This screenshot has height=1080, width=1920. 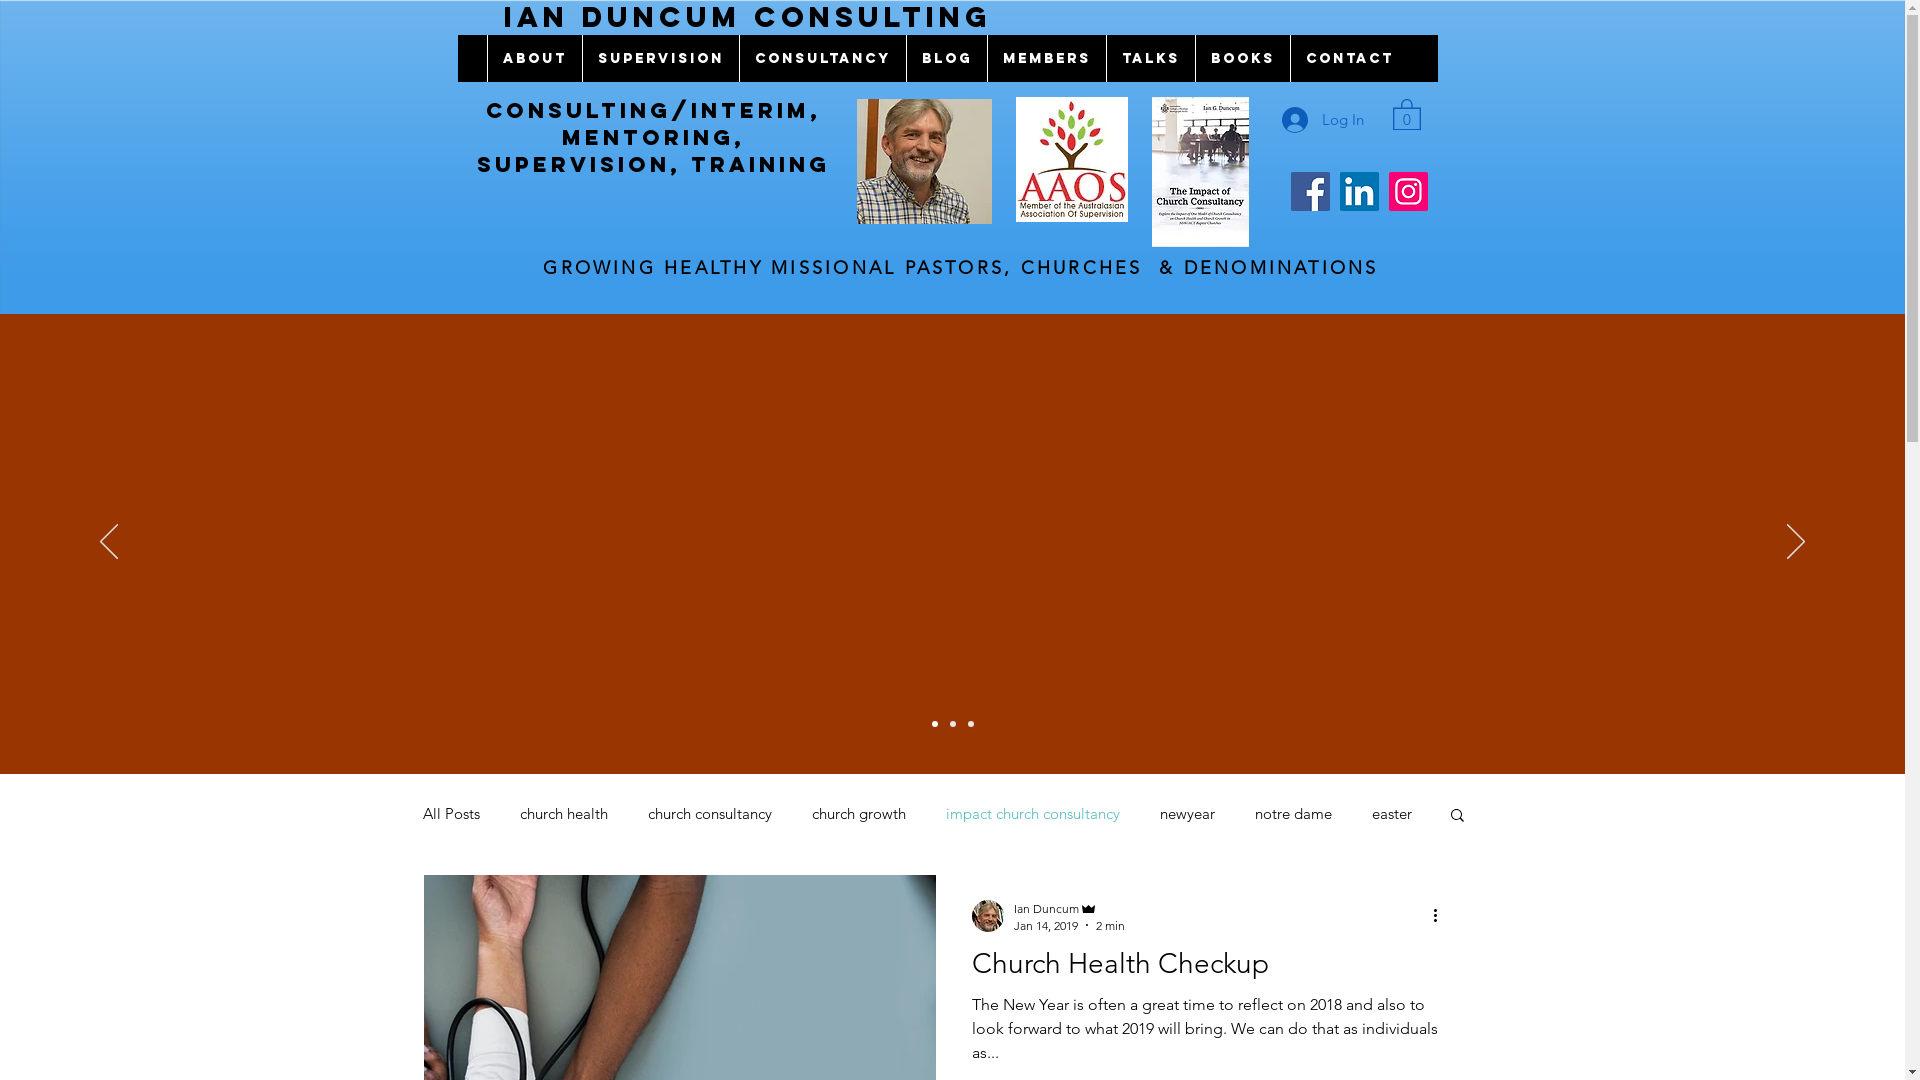 What do you see at coordinates (654, 138) in the screenshot?
I see `Consulting/interim, Mentoring, Supervision, Training` at bounding box center [654, 138].